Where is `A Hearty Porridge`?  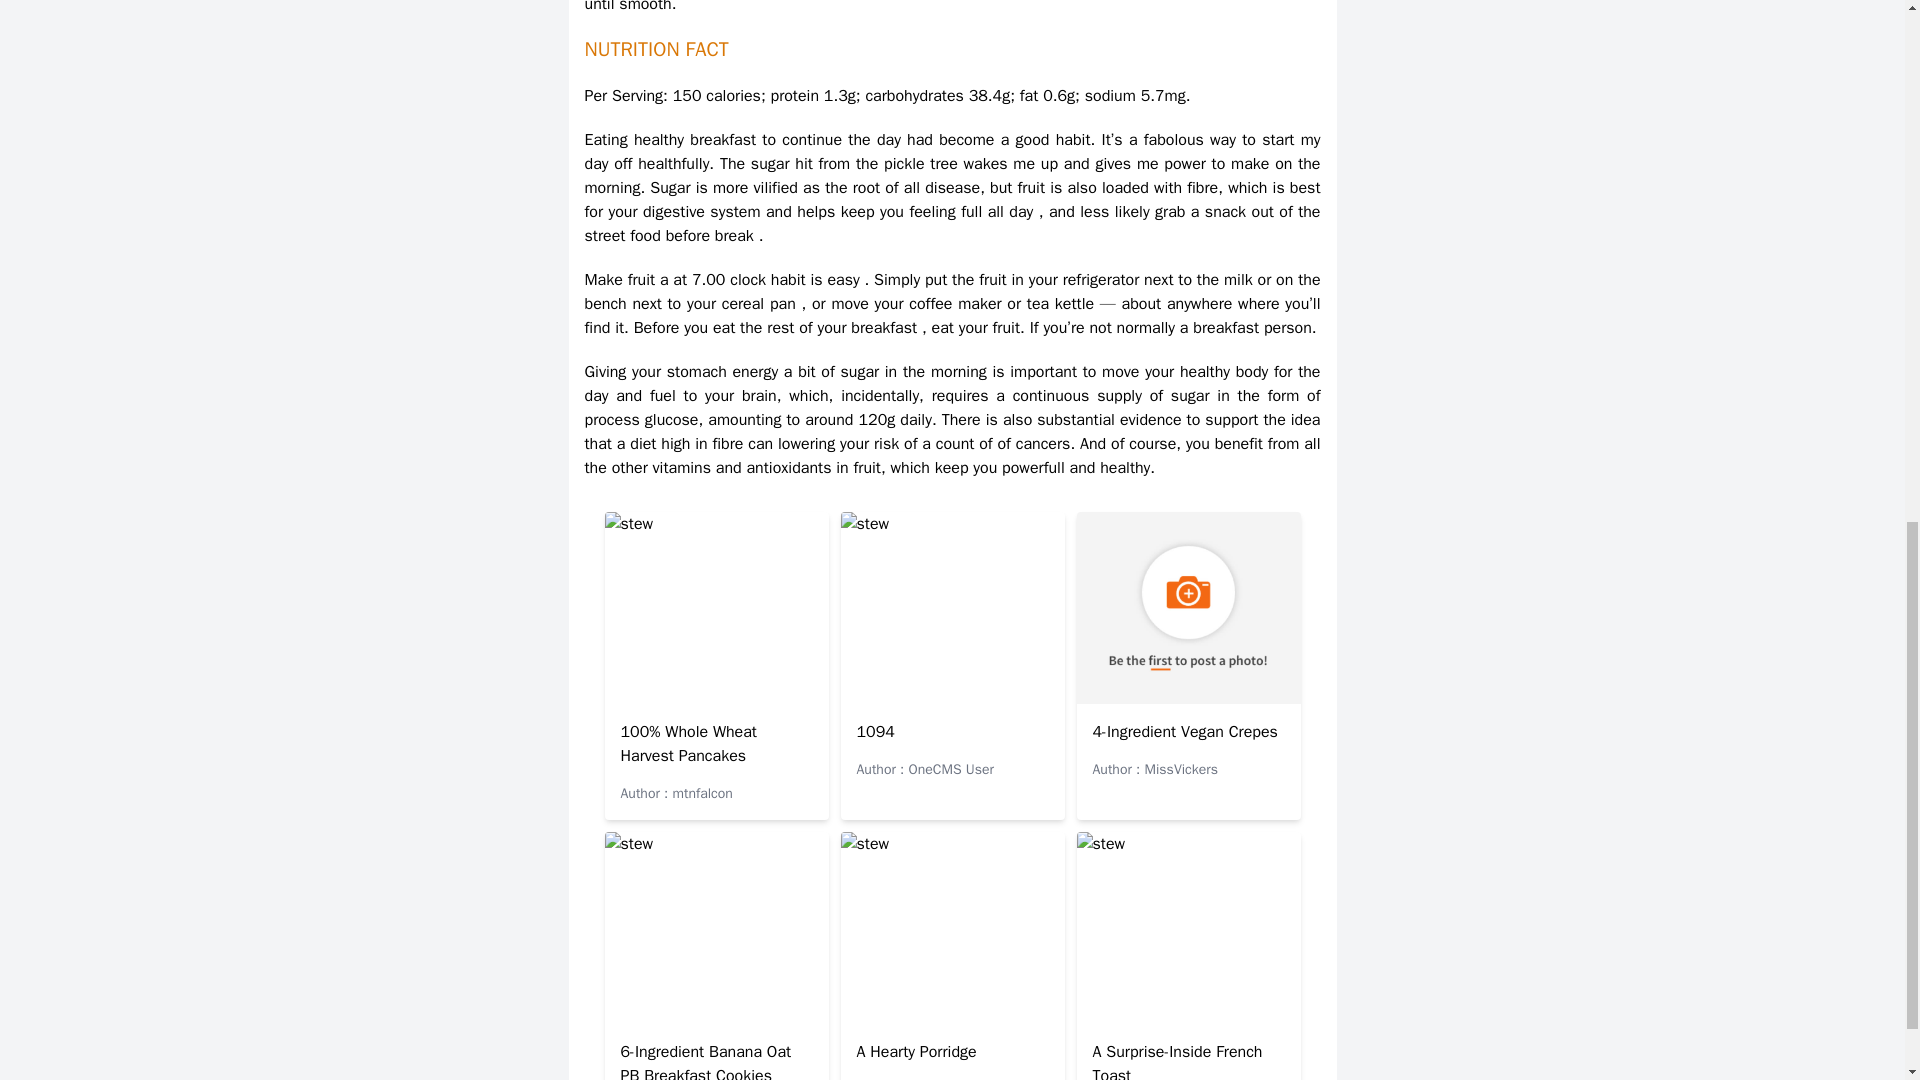
A Hearty Porridge is located at coordinates (916, 1052).